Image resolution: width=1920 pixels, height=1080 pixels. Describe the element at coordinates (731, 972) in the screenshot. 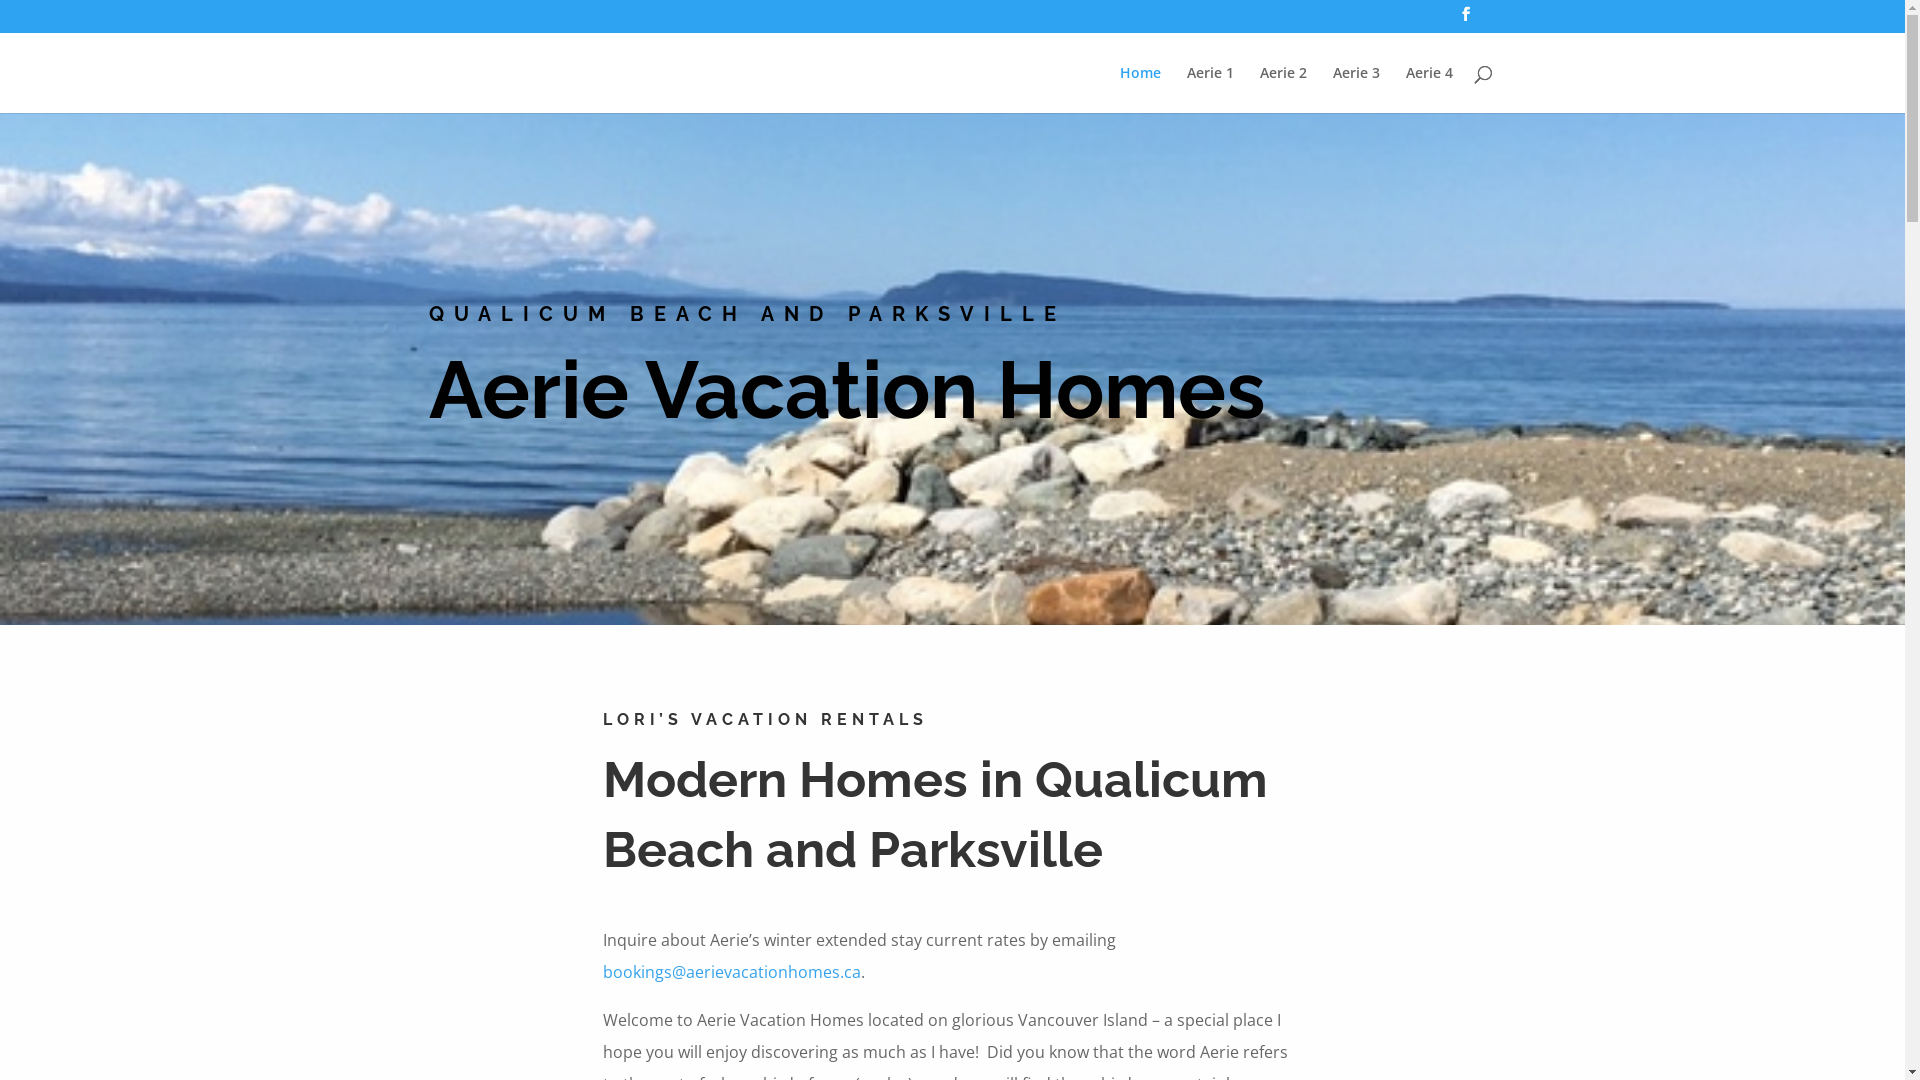

I see `bookings@aerievacationhomes.ca` at that location.